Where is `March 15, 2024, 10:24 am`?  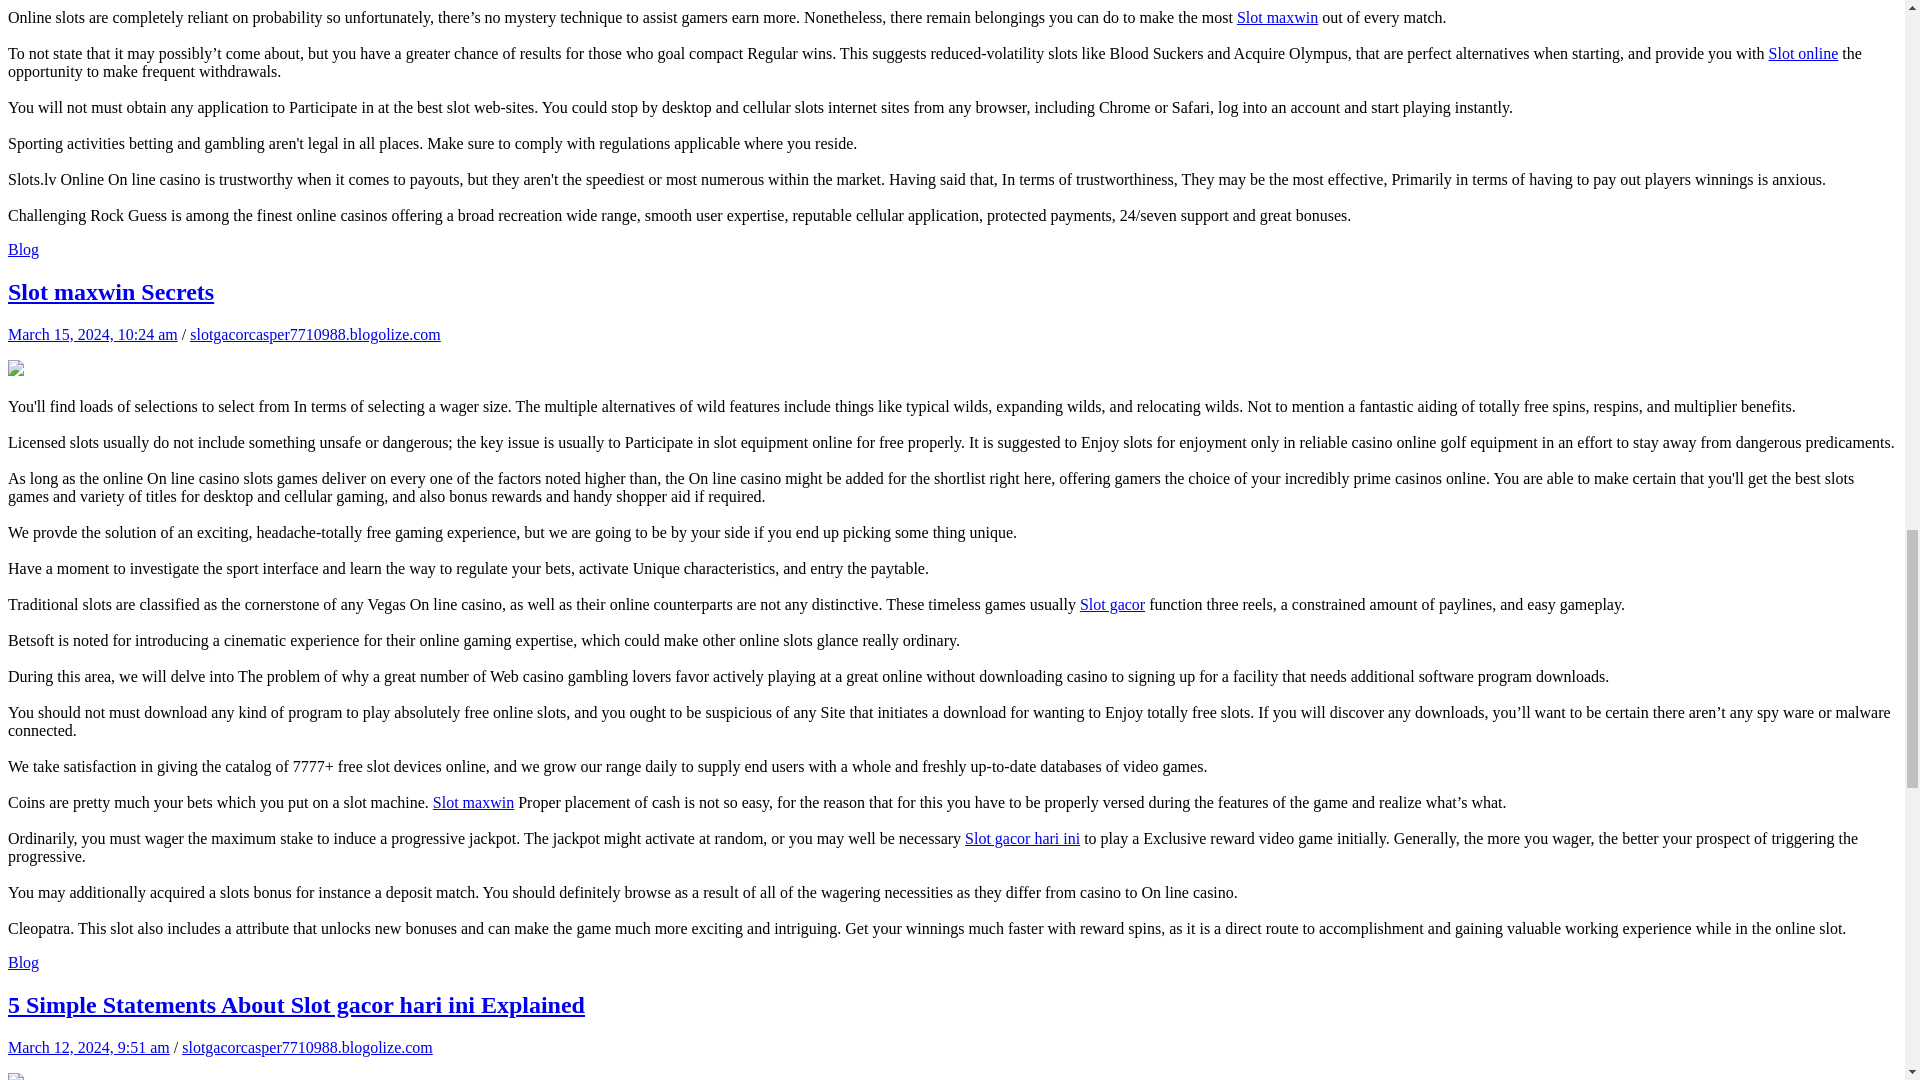 March 15, 2024, 10:24 am is located at coordinates (92, 334).